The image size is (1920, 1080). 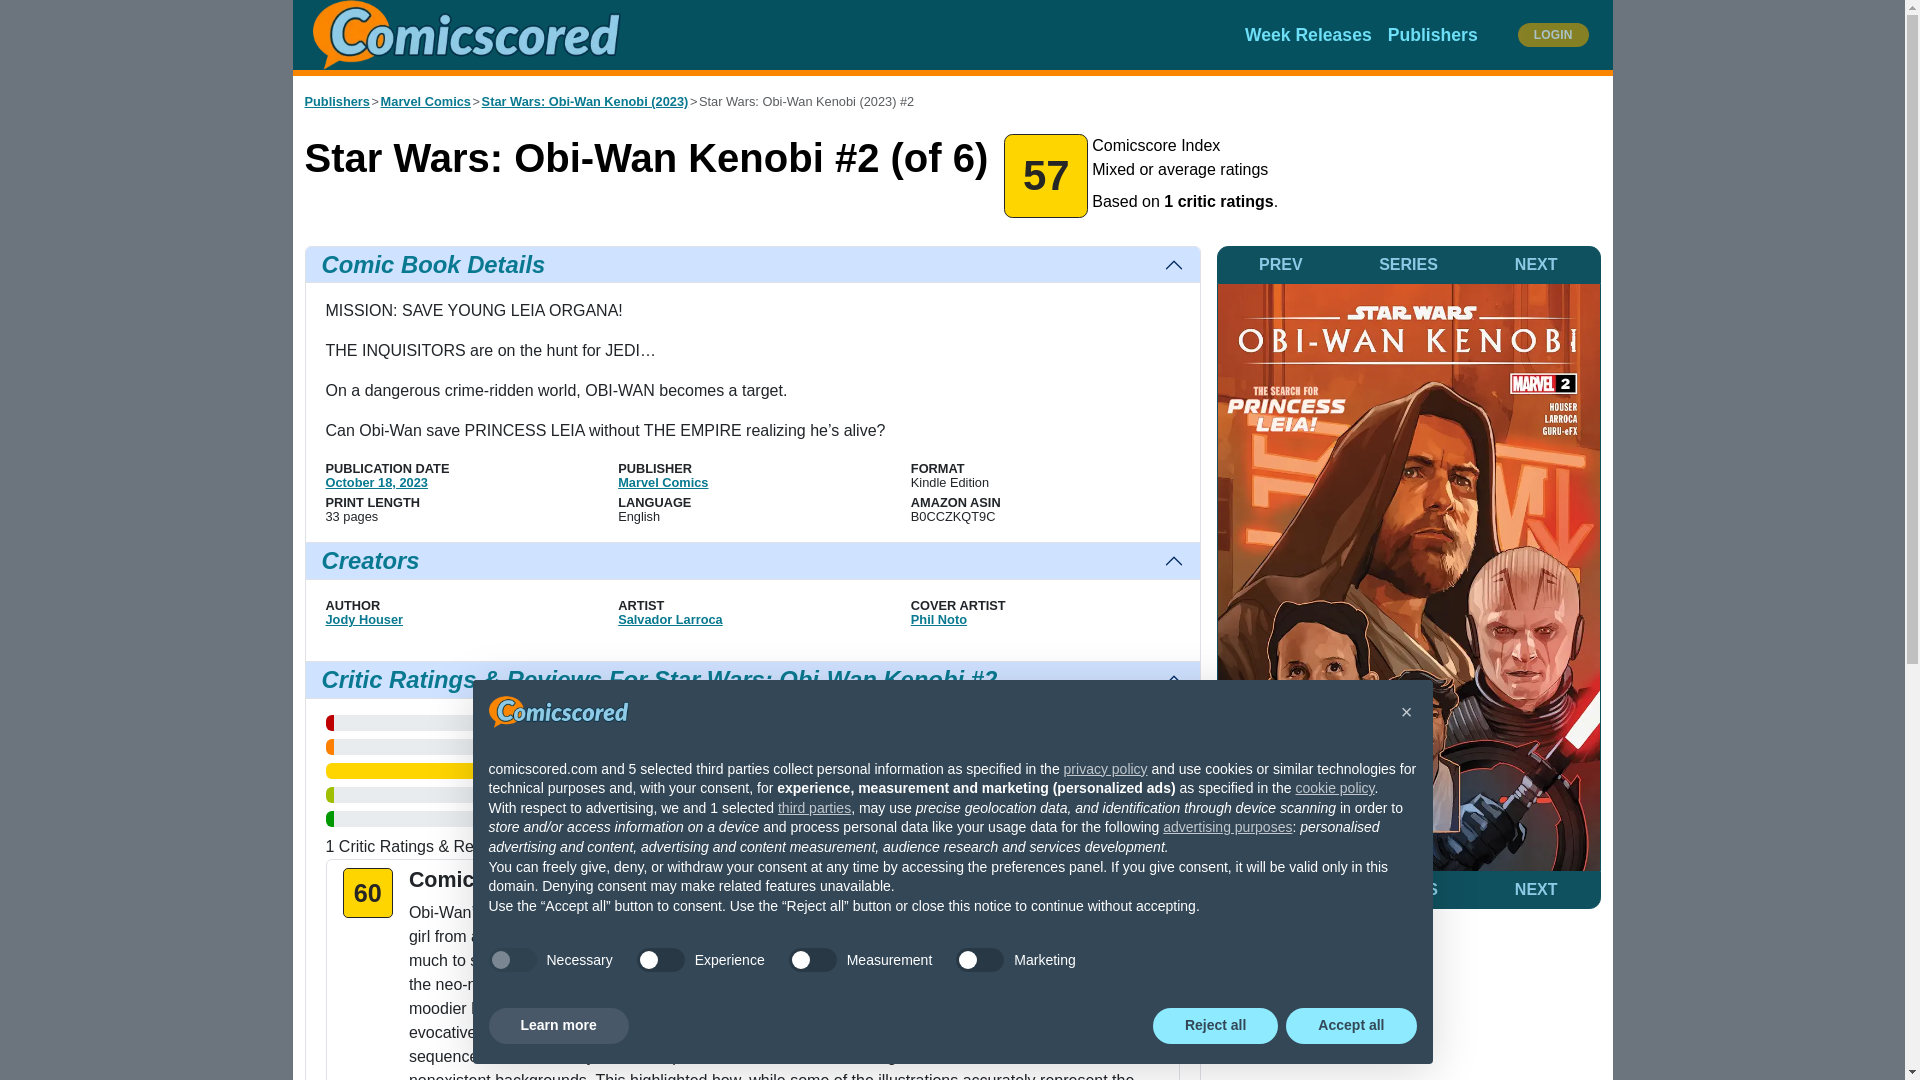 I want to click on Phil Noto, so click(x=938, y=620).